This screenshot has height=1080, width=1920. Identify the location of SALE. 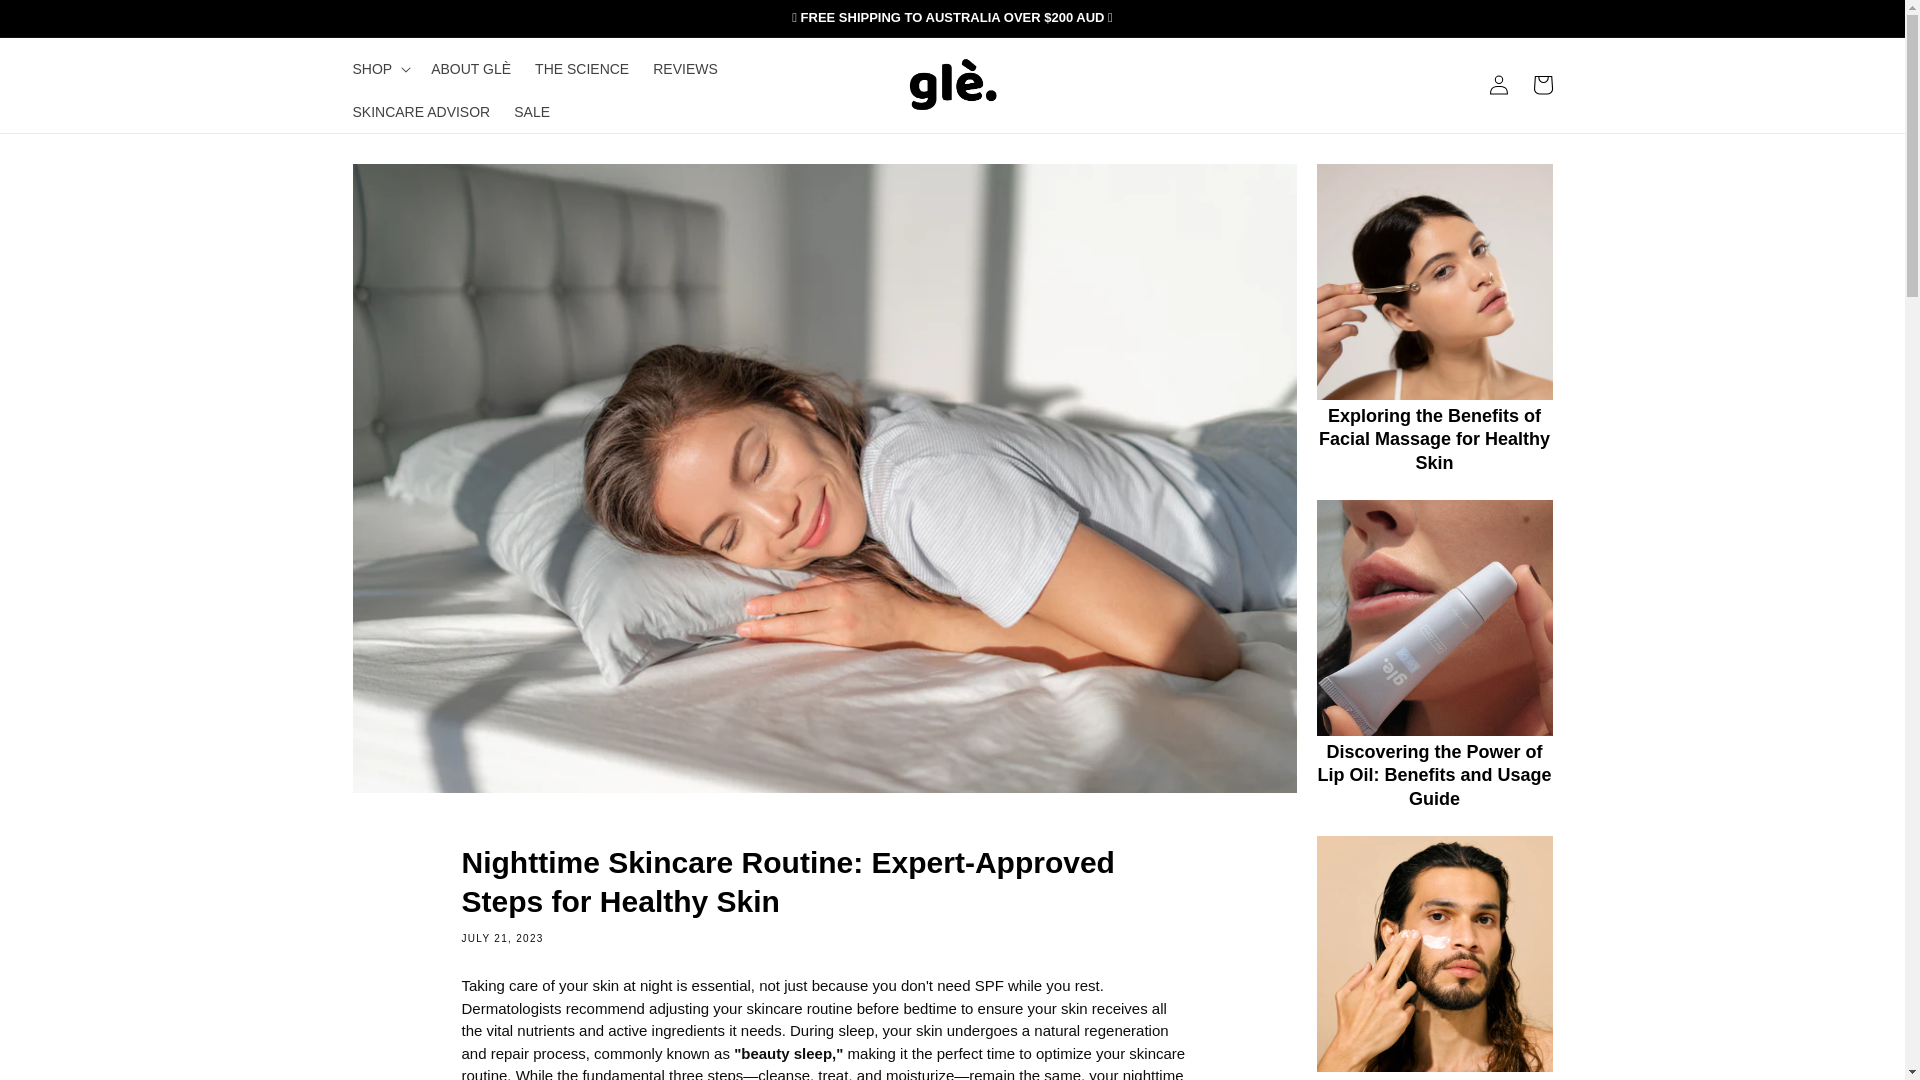
(532, 111).